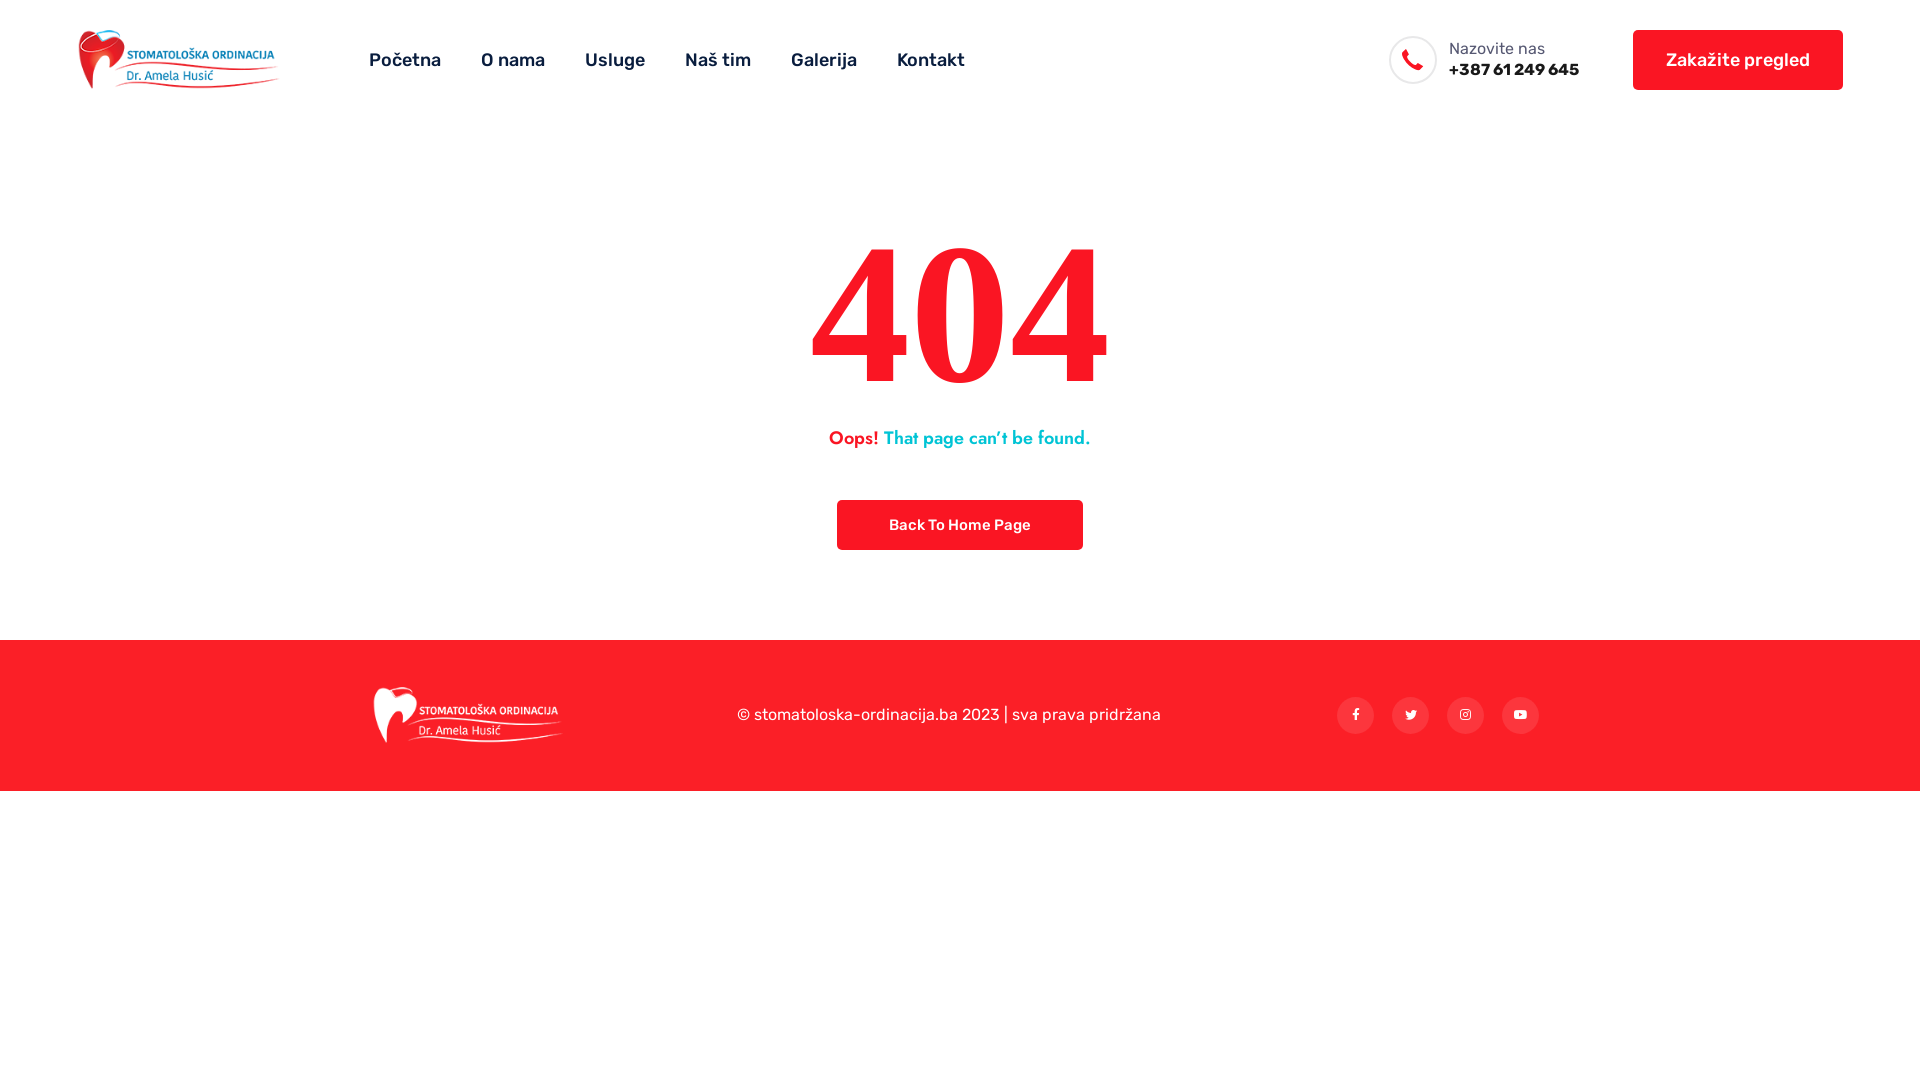 This screenshot has height=1080, width=1920. I want to click on twitter, so click(1410, 716).